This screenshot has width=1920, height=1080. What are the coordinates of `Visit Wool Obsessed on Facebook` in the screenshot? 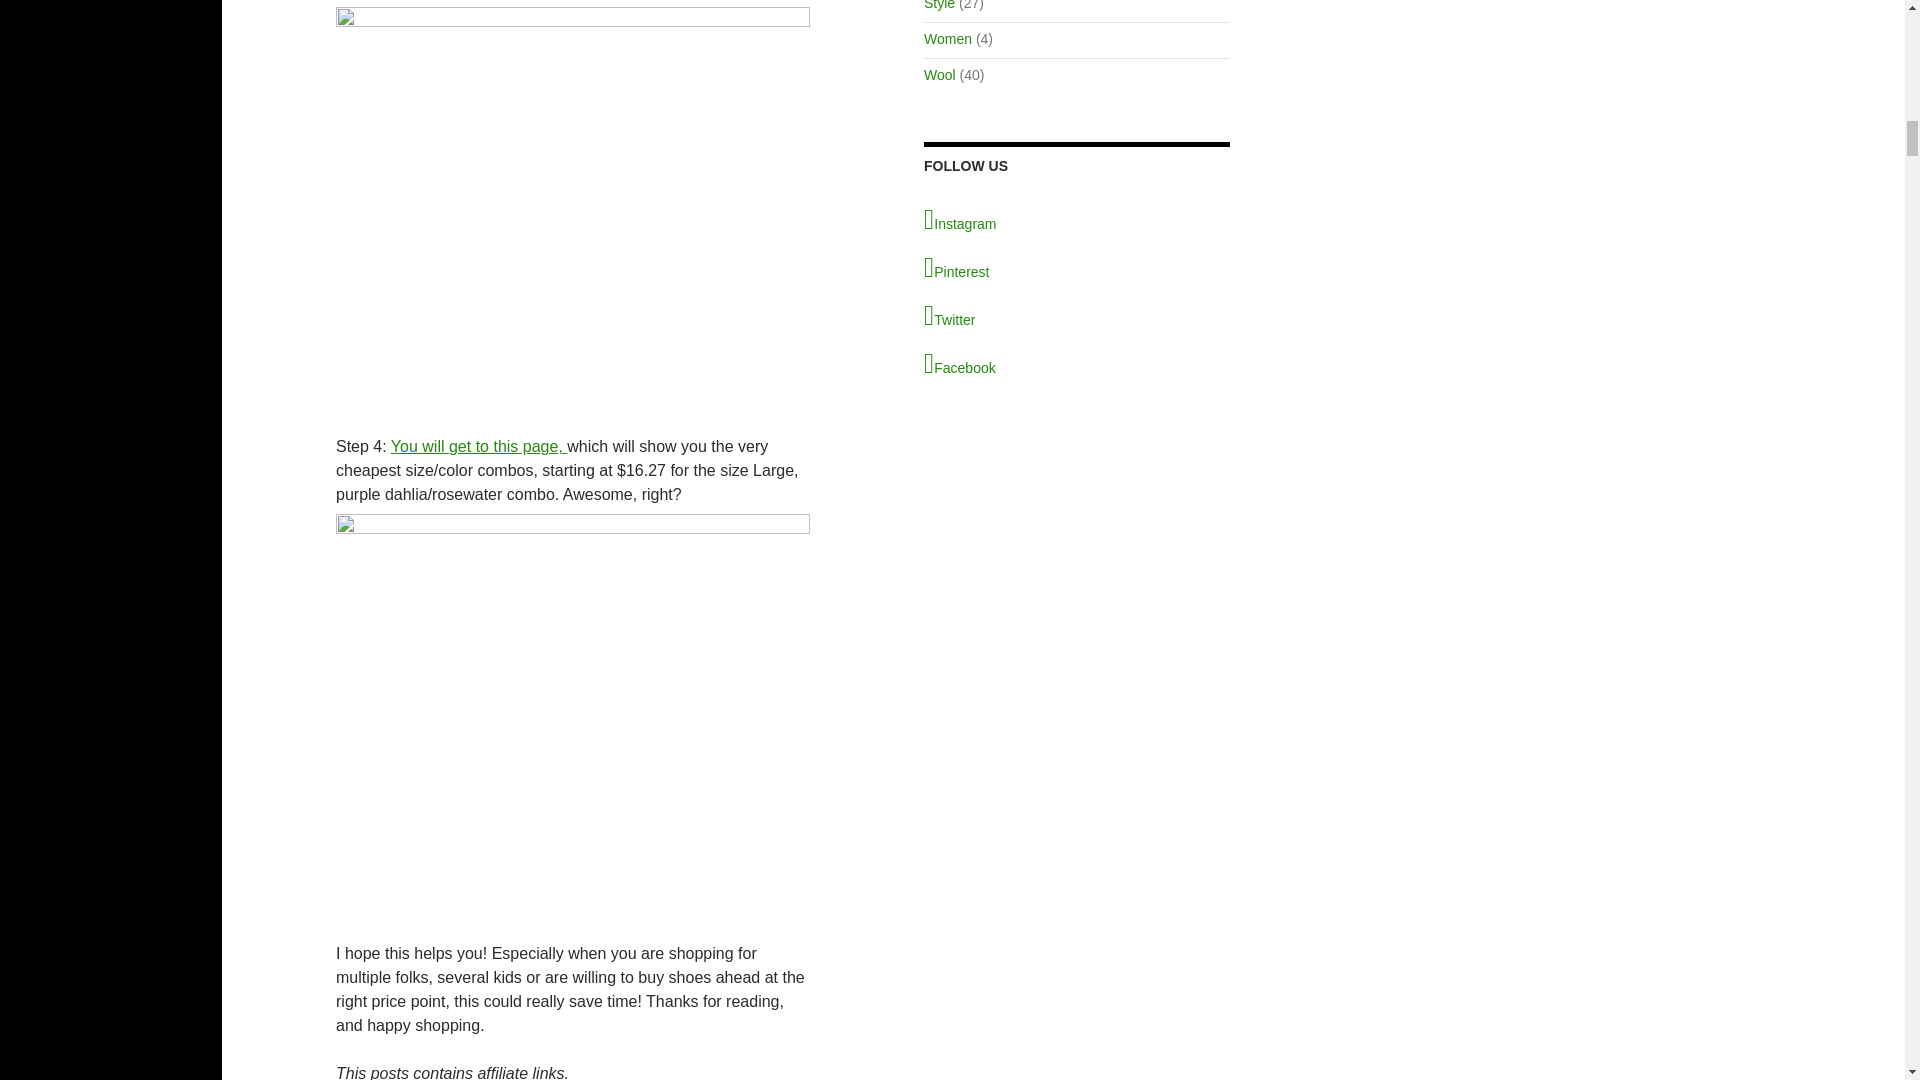 It's located at (1076, 364).